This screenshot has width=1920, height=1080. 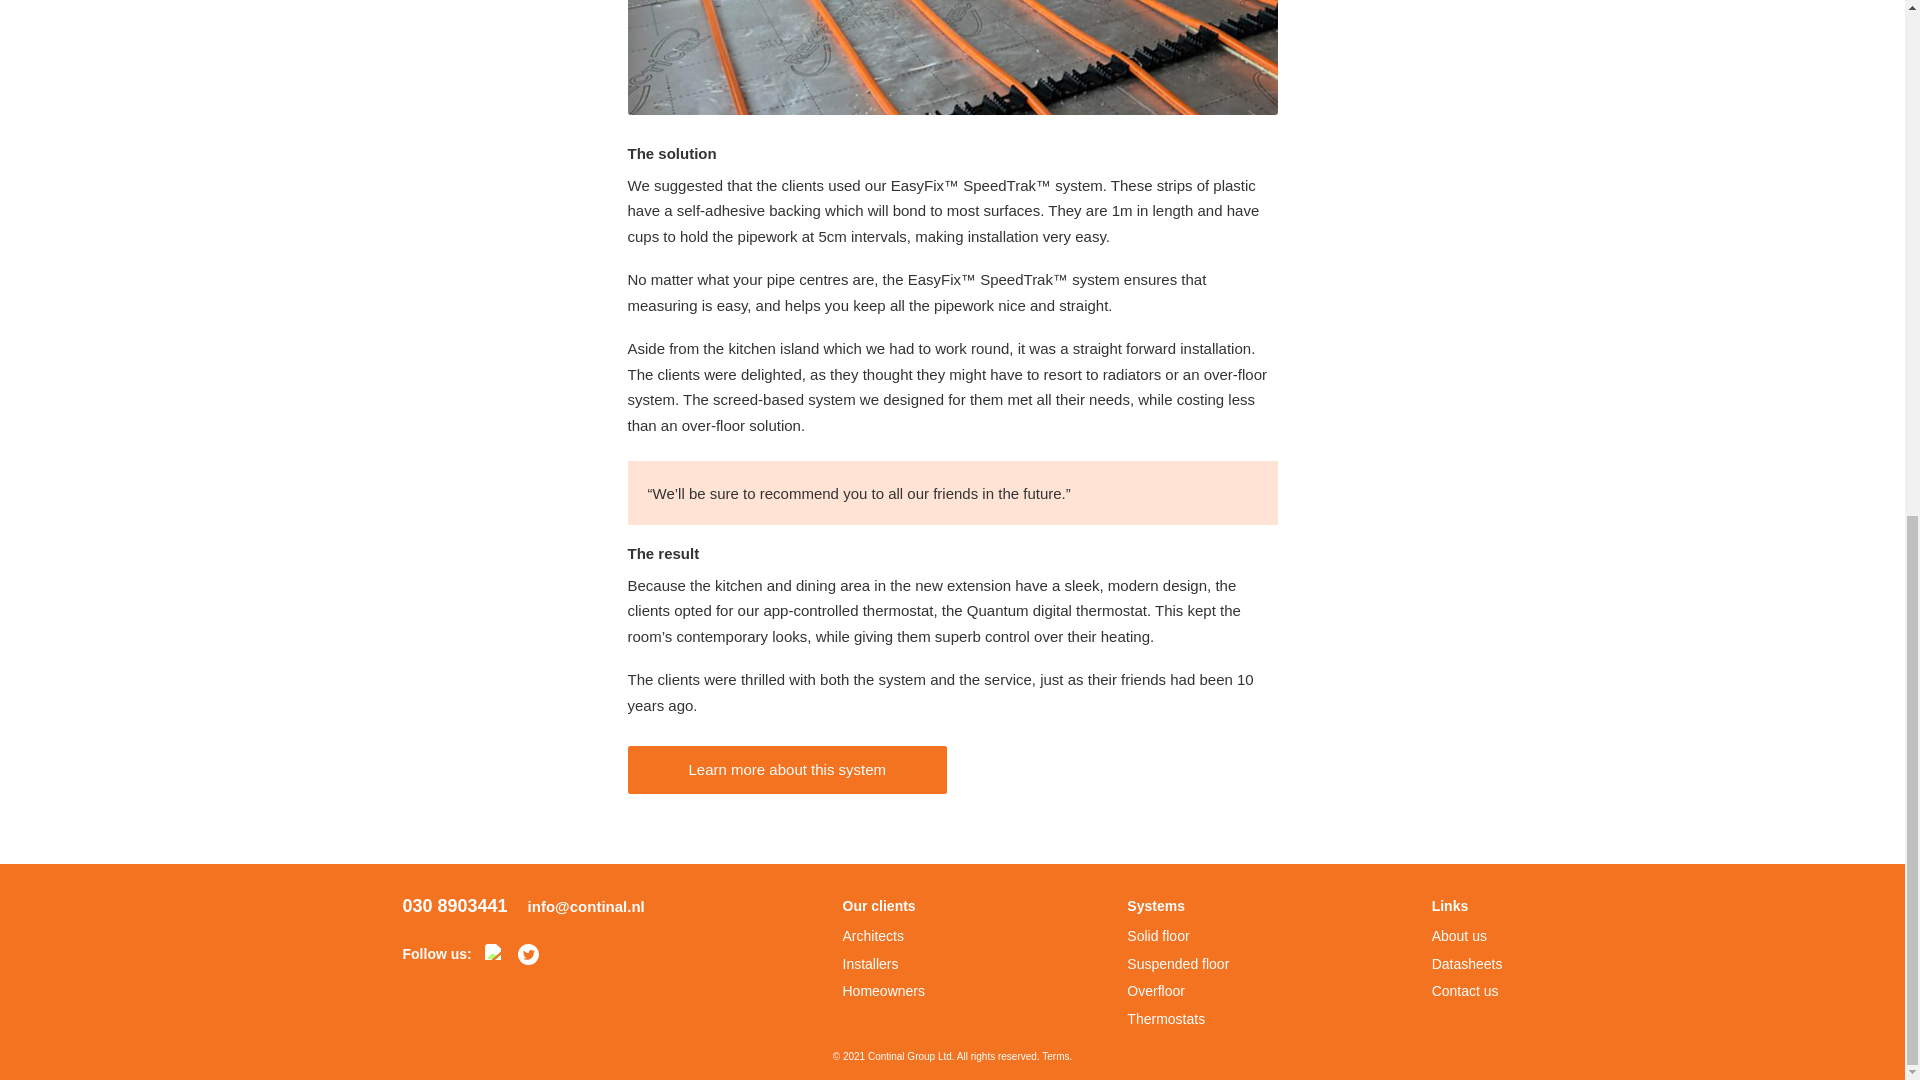 I want to click on Thermostats, so click(x=1178, y=1020).